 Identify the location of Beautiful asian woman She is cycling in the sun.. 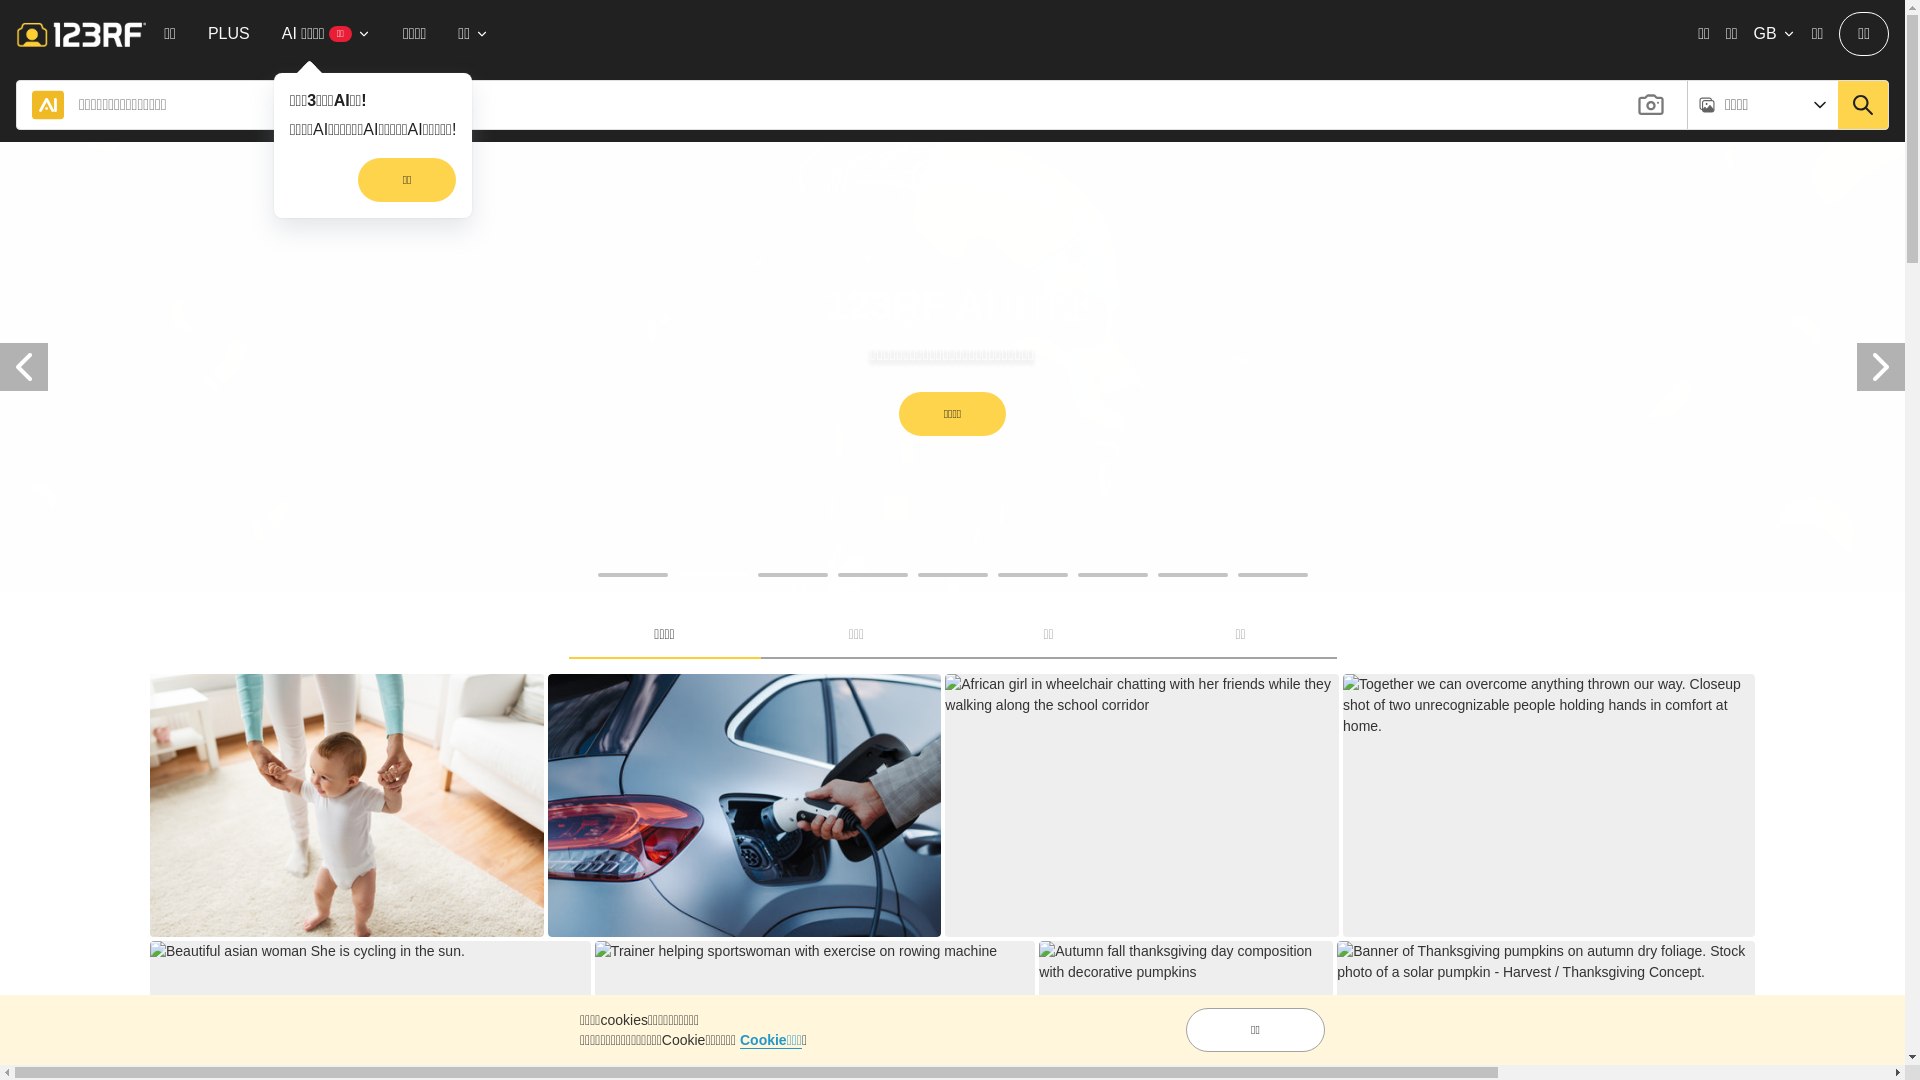
(308, 952).